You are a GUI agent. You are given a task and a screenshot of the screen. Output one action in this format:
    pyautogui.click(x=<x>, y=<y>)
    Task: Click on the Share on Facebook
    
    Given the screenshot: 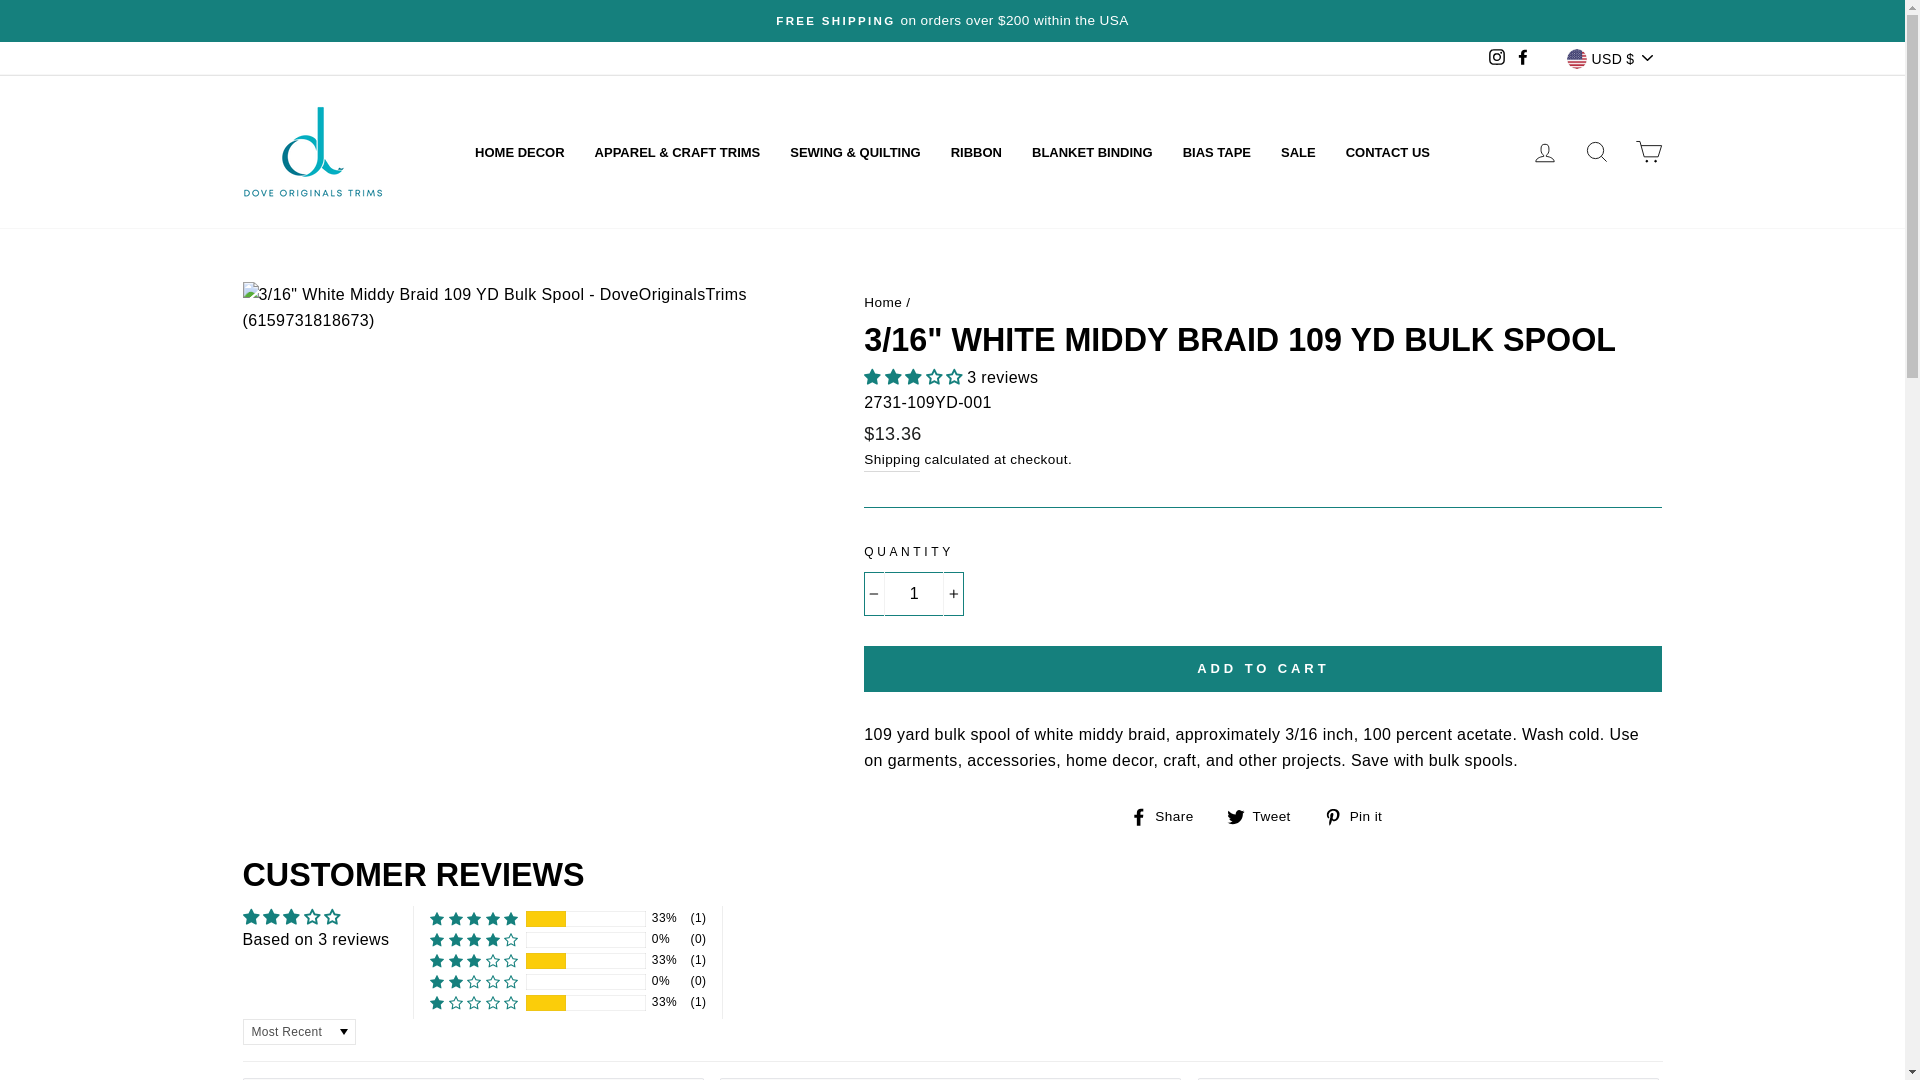 What is the action you would take?
    pyautogui.click(x=1170, y=816)
    